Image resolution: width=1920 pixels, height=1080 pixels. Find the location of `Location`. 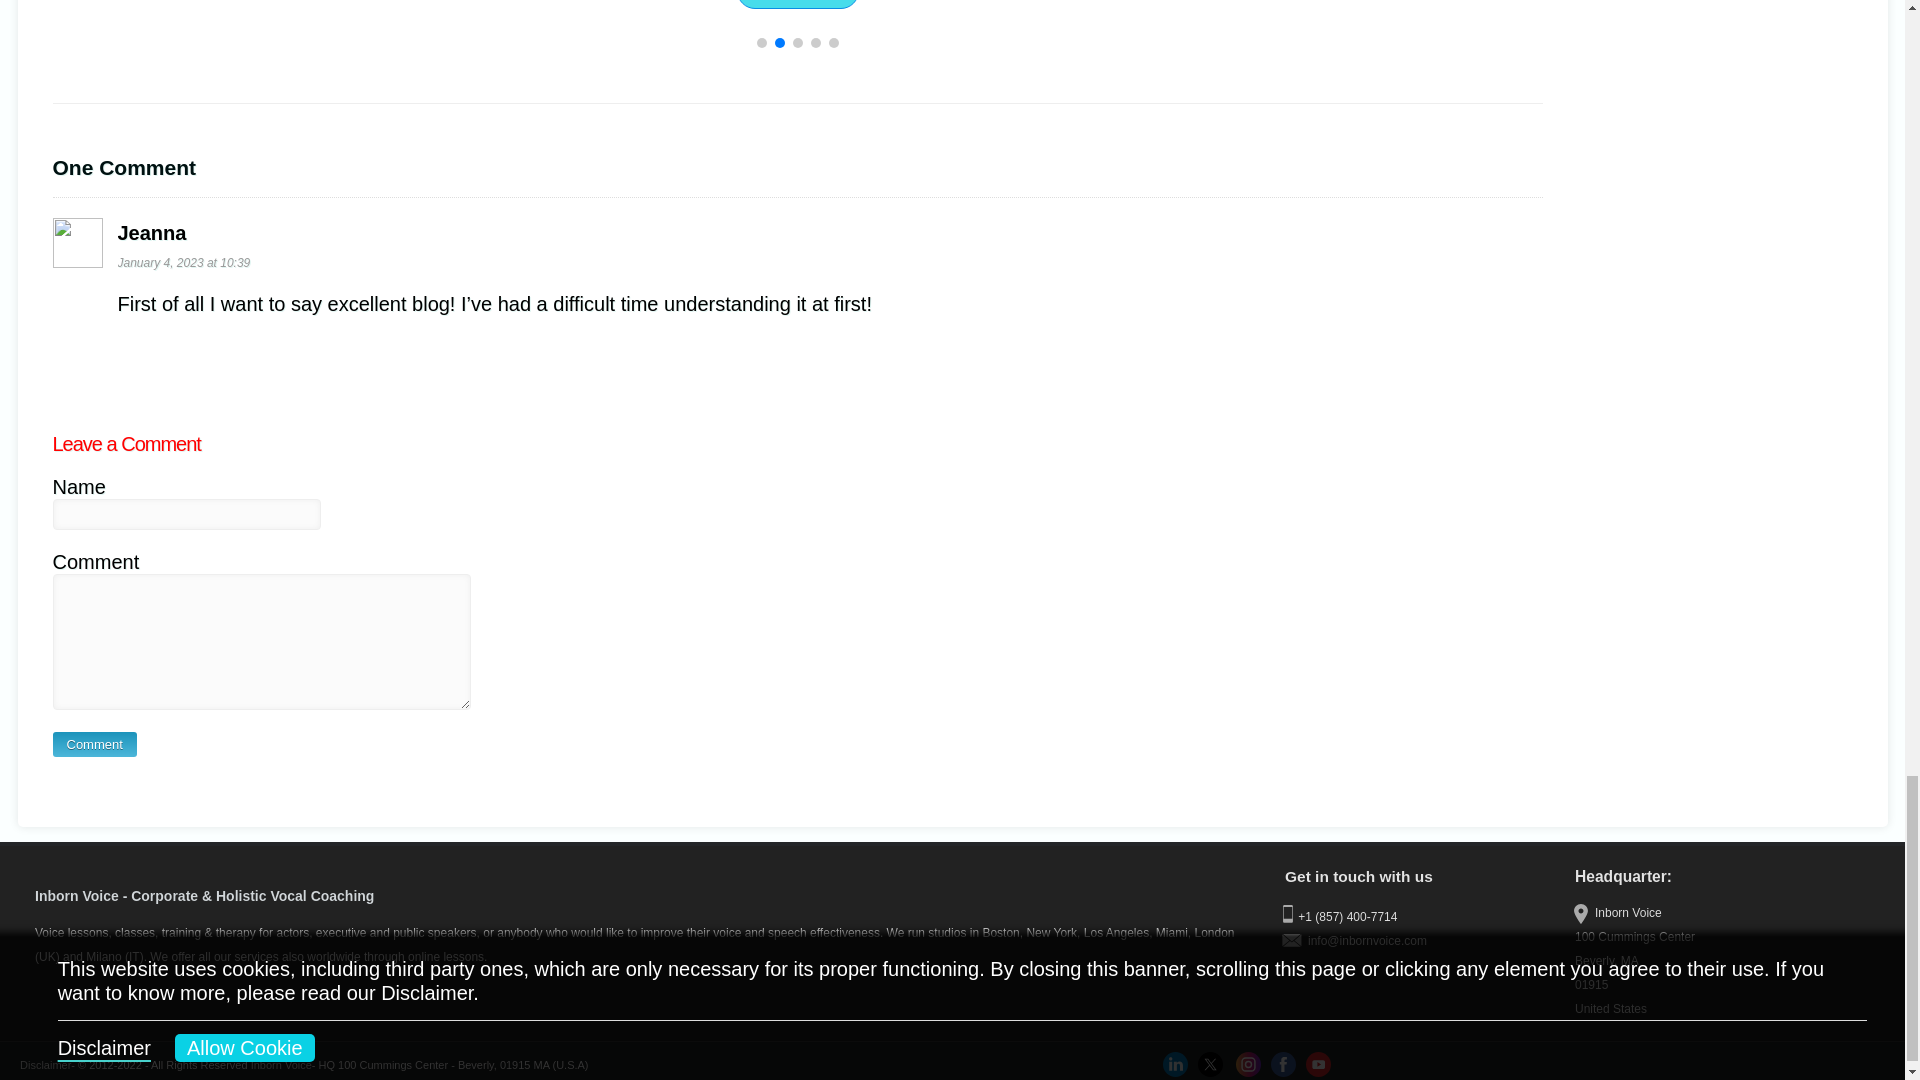

Location is located at coordinates (1710, 960).